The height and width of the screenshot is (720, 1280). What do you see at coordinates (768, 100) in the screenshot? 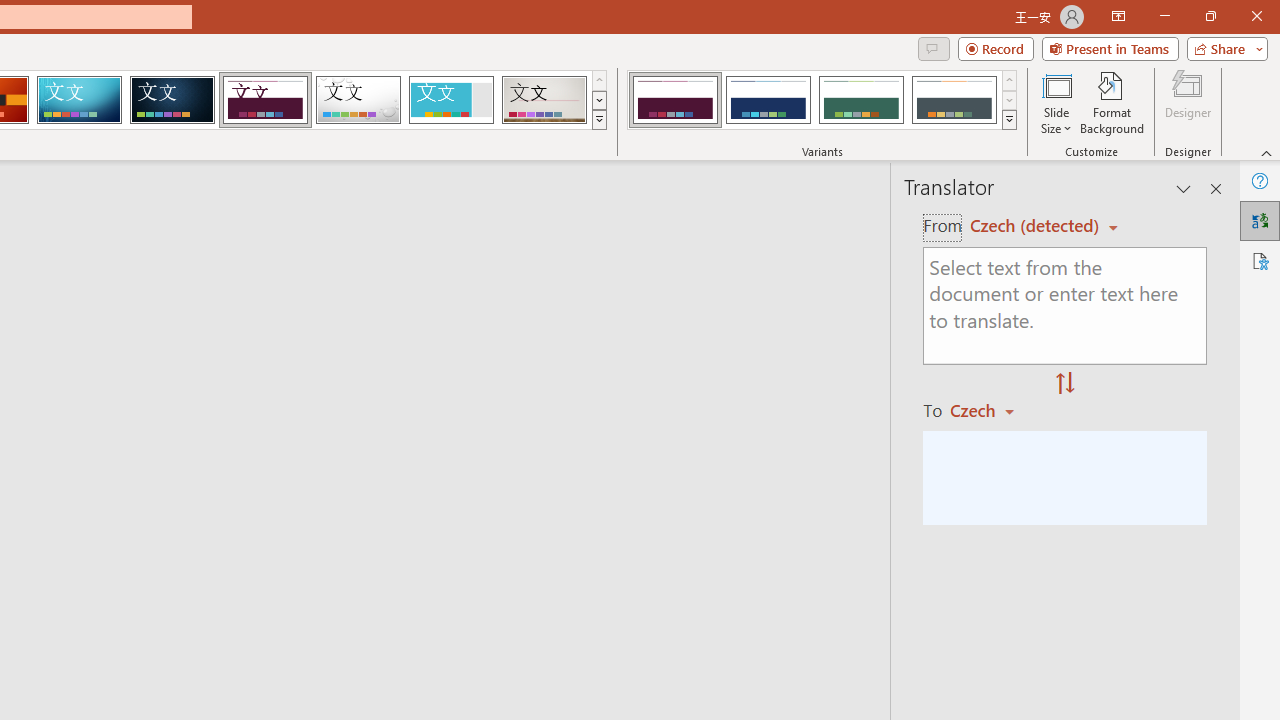
I see `Dividend Variant 2` at bounding box center [768, 100].